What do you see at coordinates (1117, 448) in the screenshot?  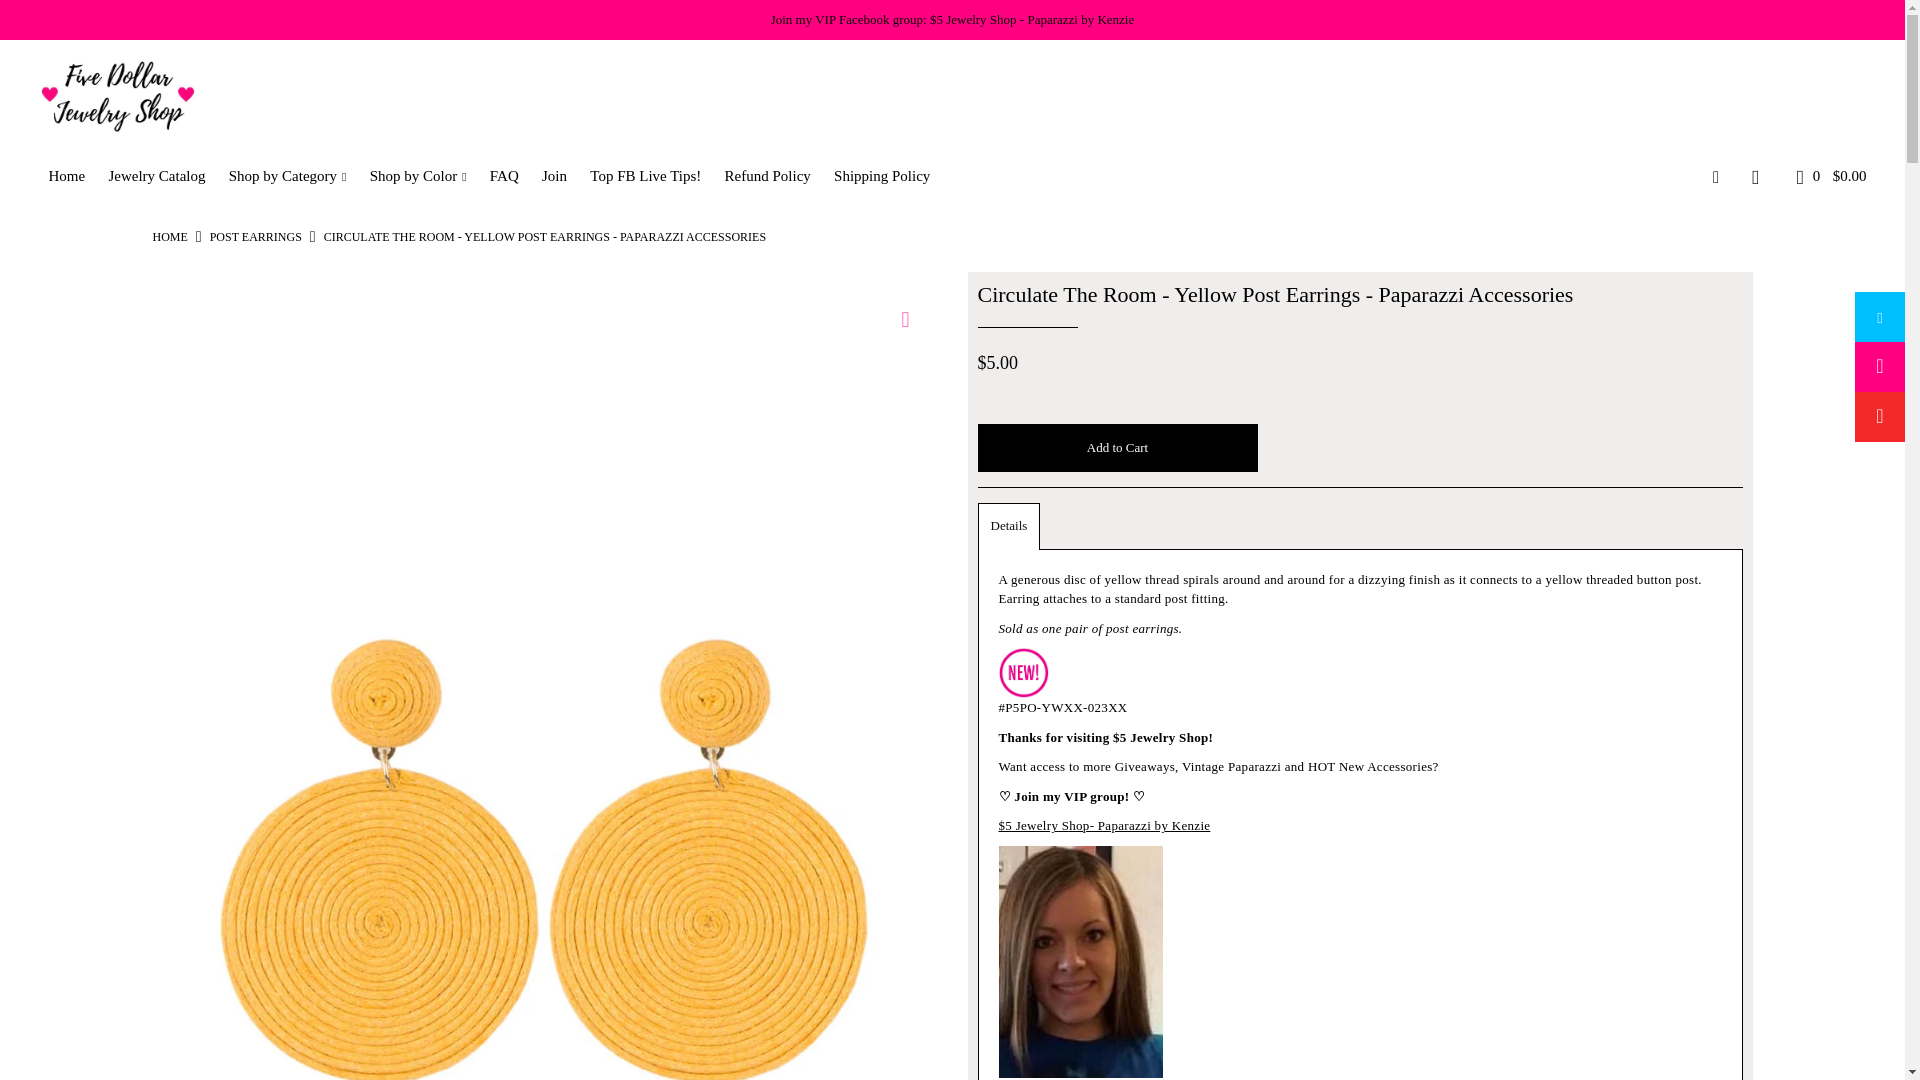 I see `Add to Cart` at bounding box center [1117, 448].